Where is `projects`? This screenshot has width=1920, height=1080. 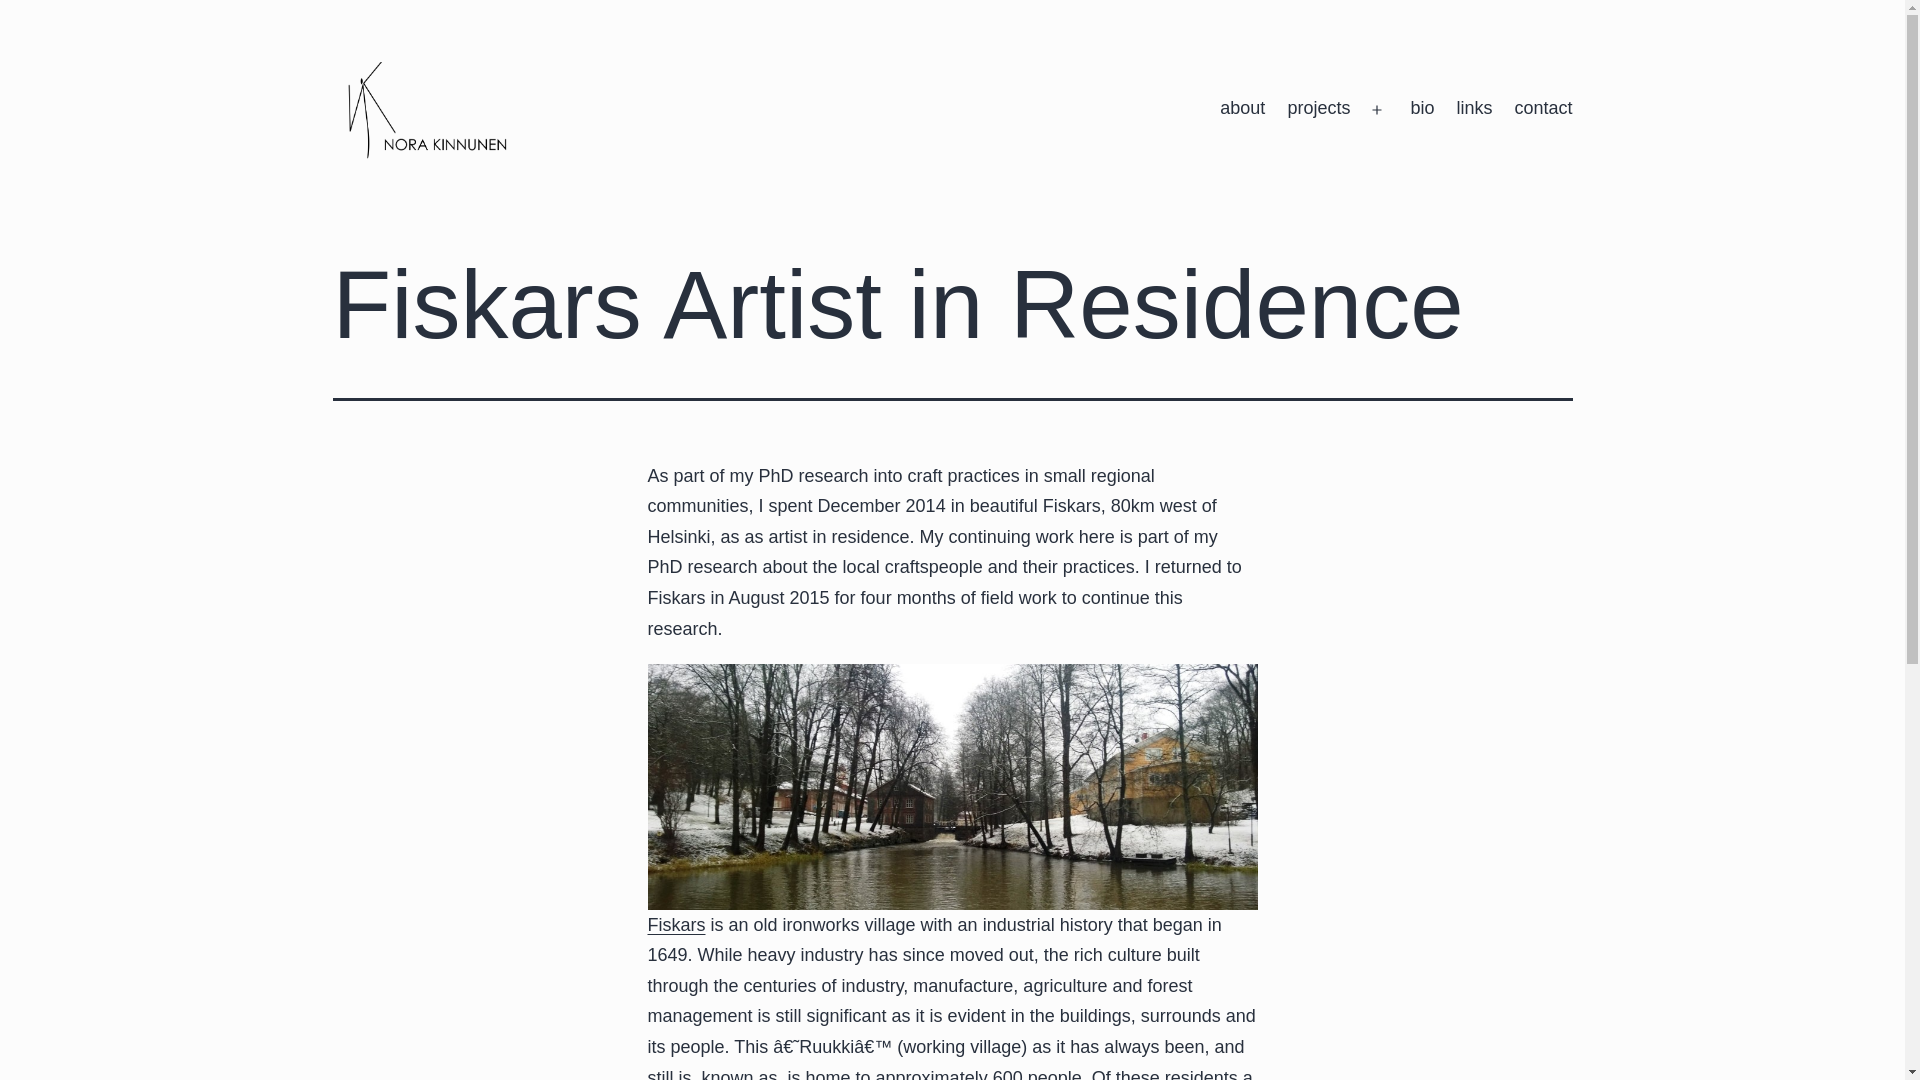 projects is located at coordinates (1318, 110).